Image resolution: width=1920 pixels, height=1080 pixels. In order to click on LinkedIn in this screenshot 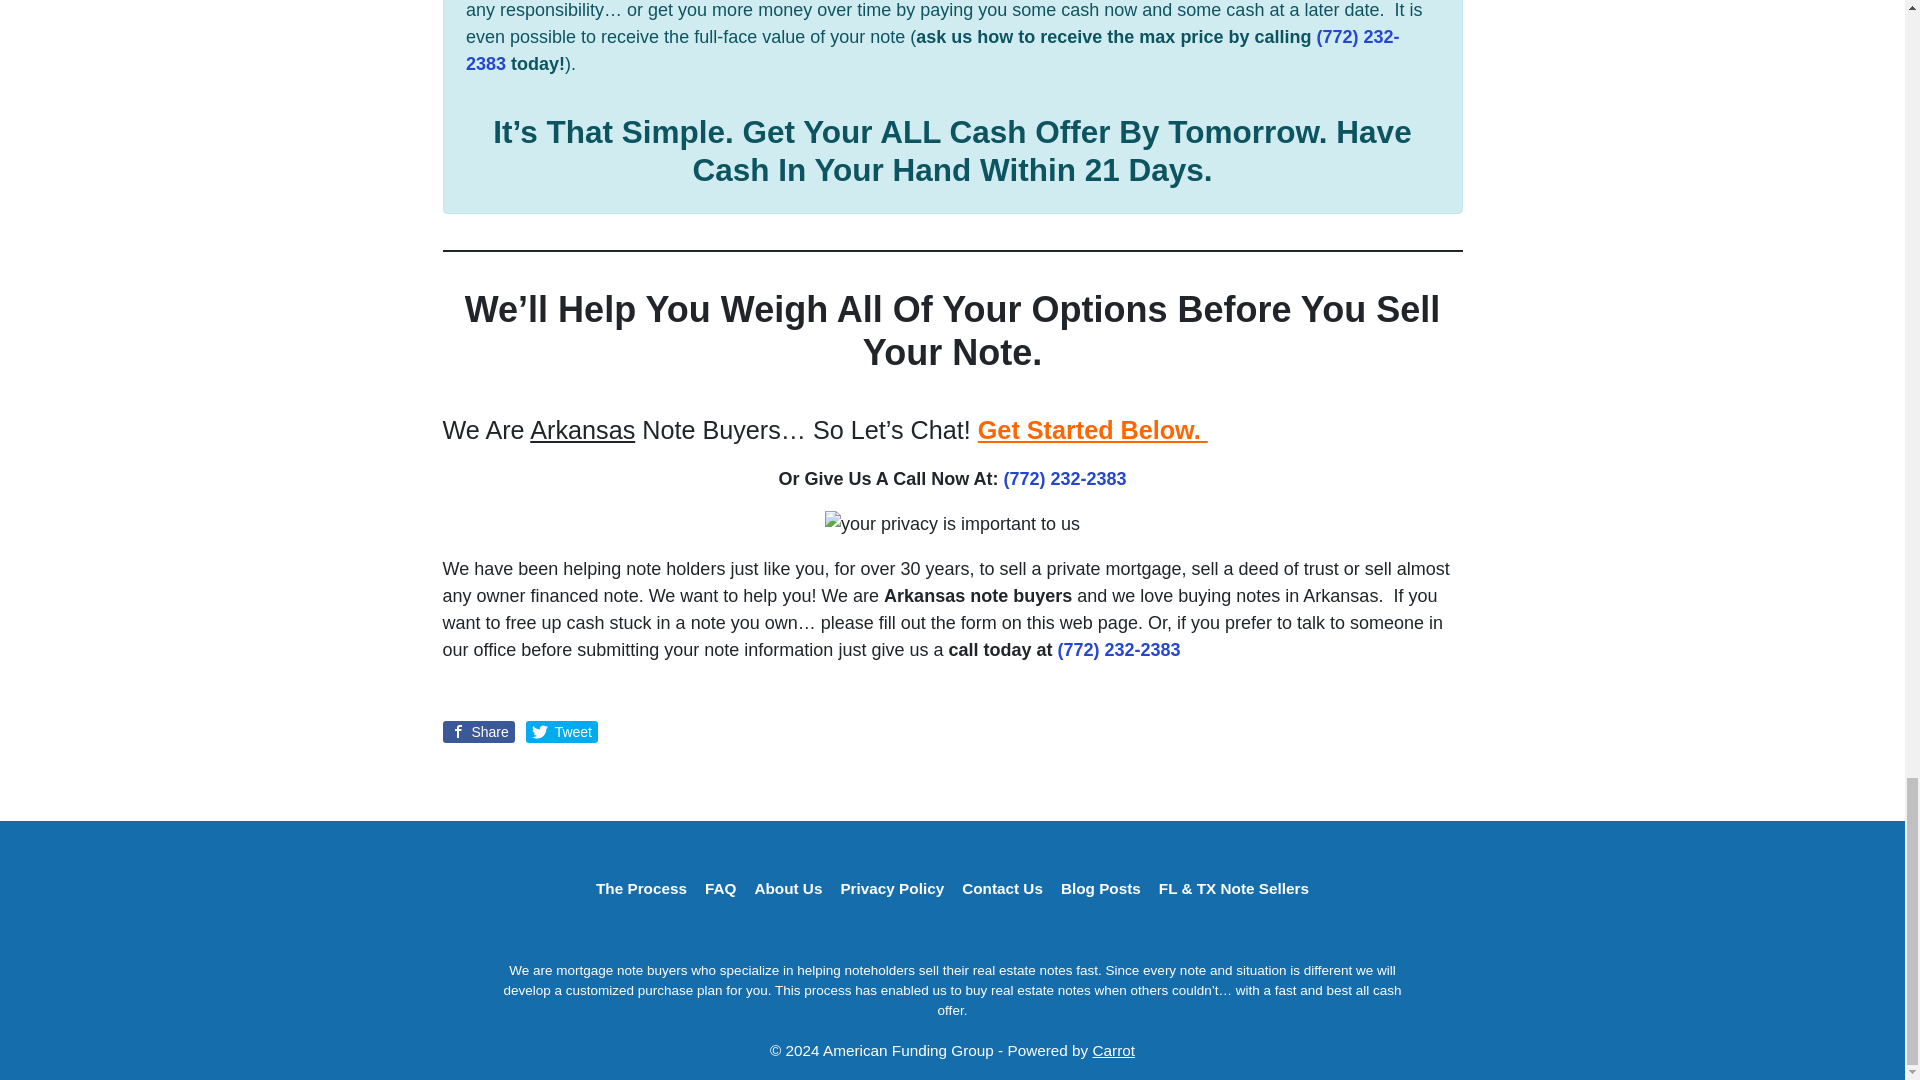, I will do `click(952, 932)`.